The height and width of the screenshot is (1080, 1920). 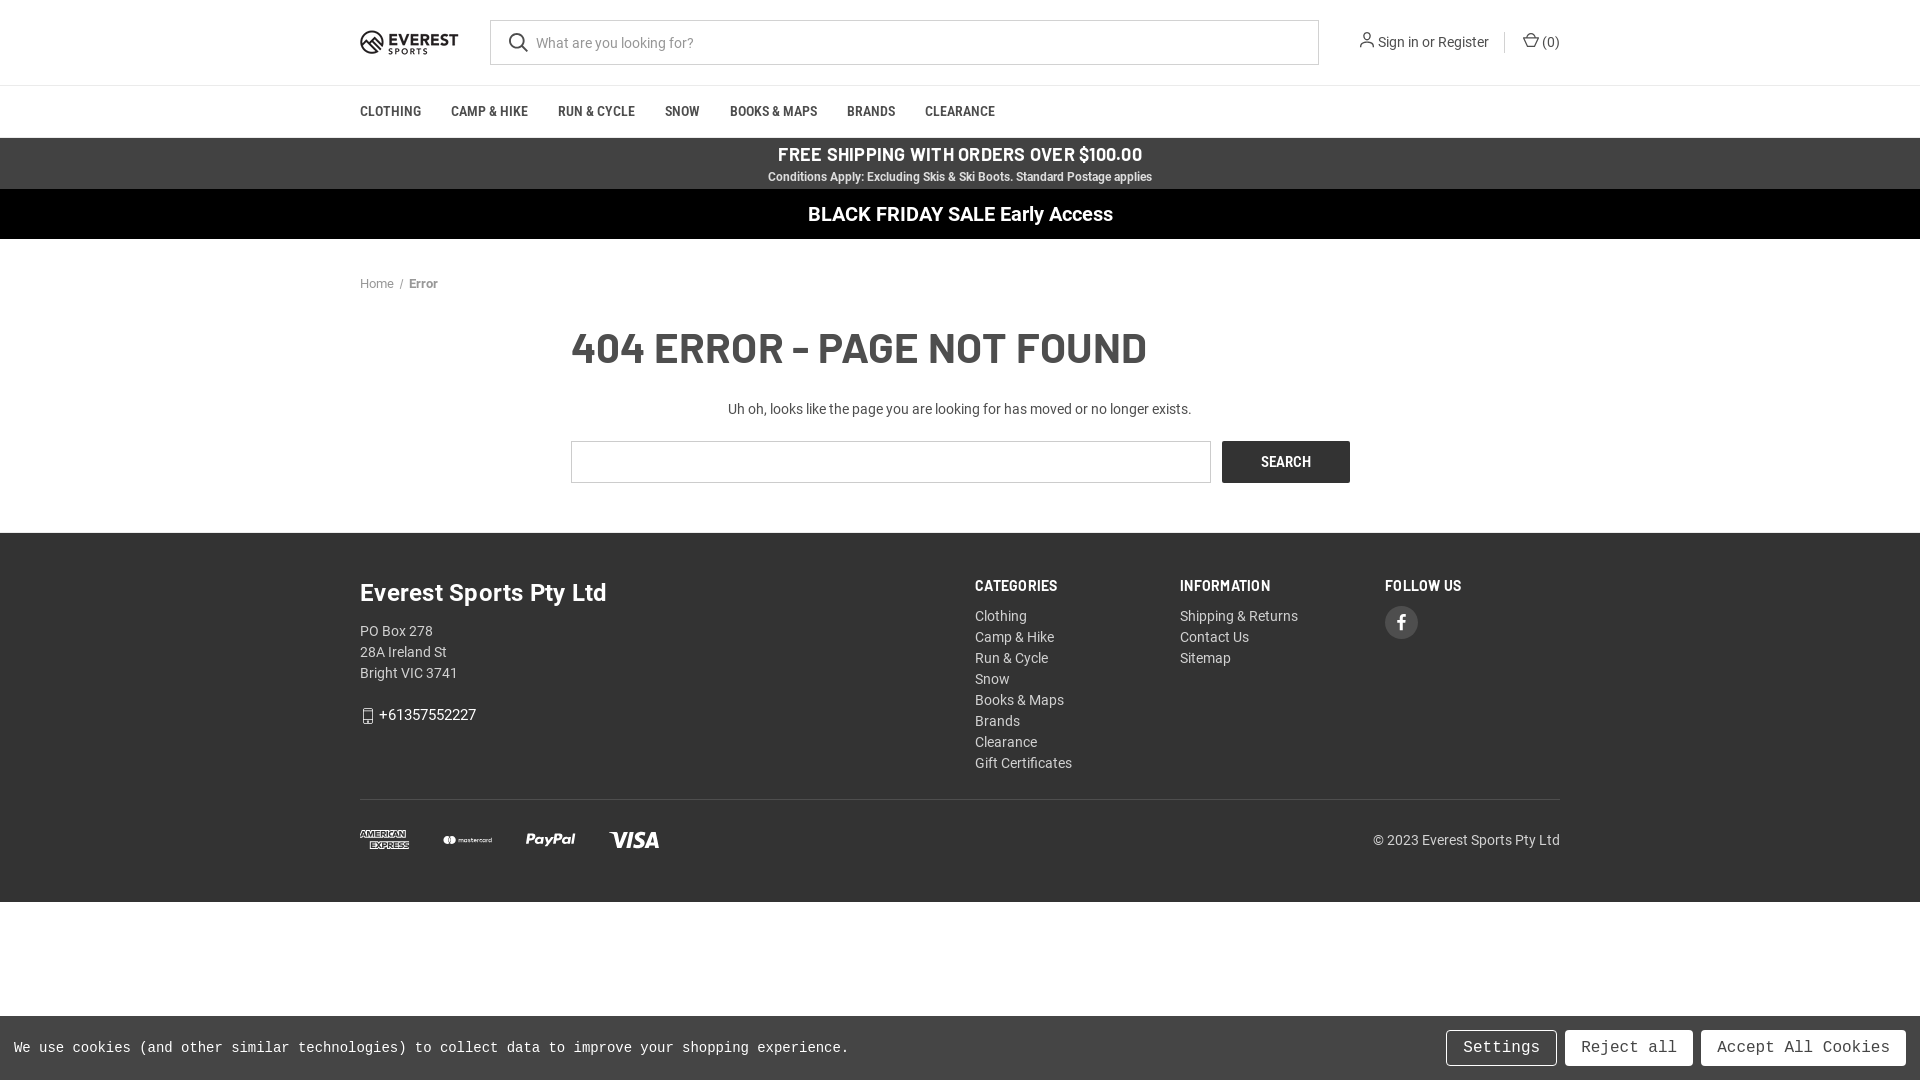 What do you see at coordinates (422, 284) in the screenshot?
I see `Error` at bounding box center [422, 284].